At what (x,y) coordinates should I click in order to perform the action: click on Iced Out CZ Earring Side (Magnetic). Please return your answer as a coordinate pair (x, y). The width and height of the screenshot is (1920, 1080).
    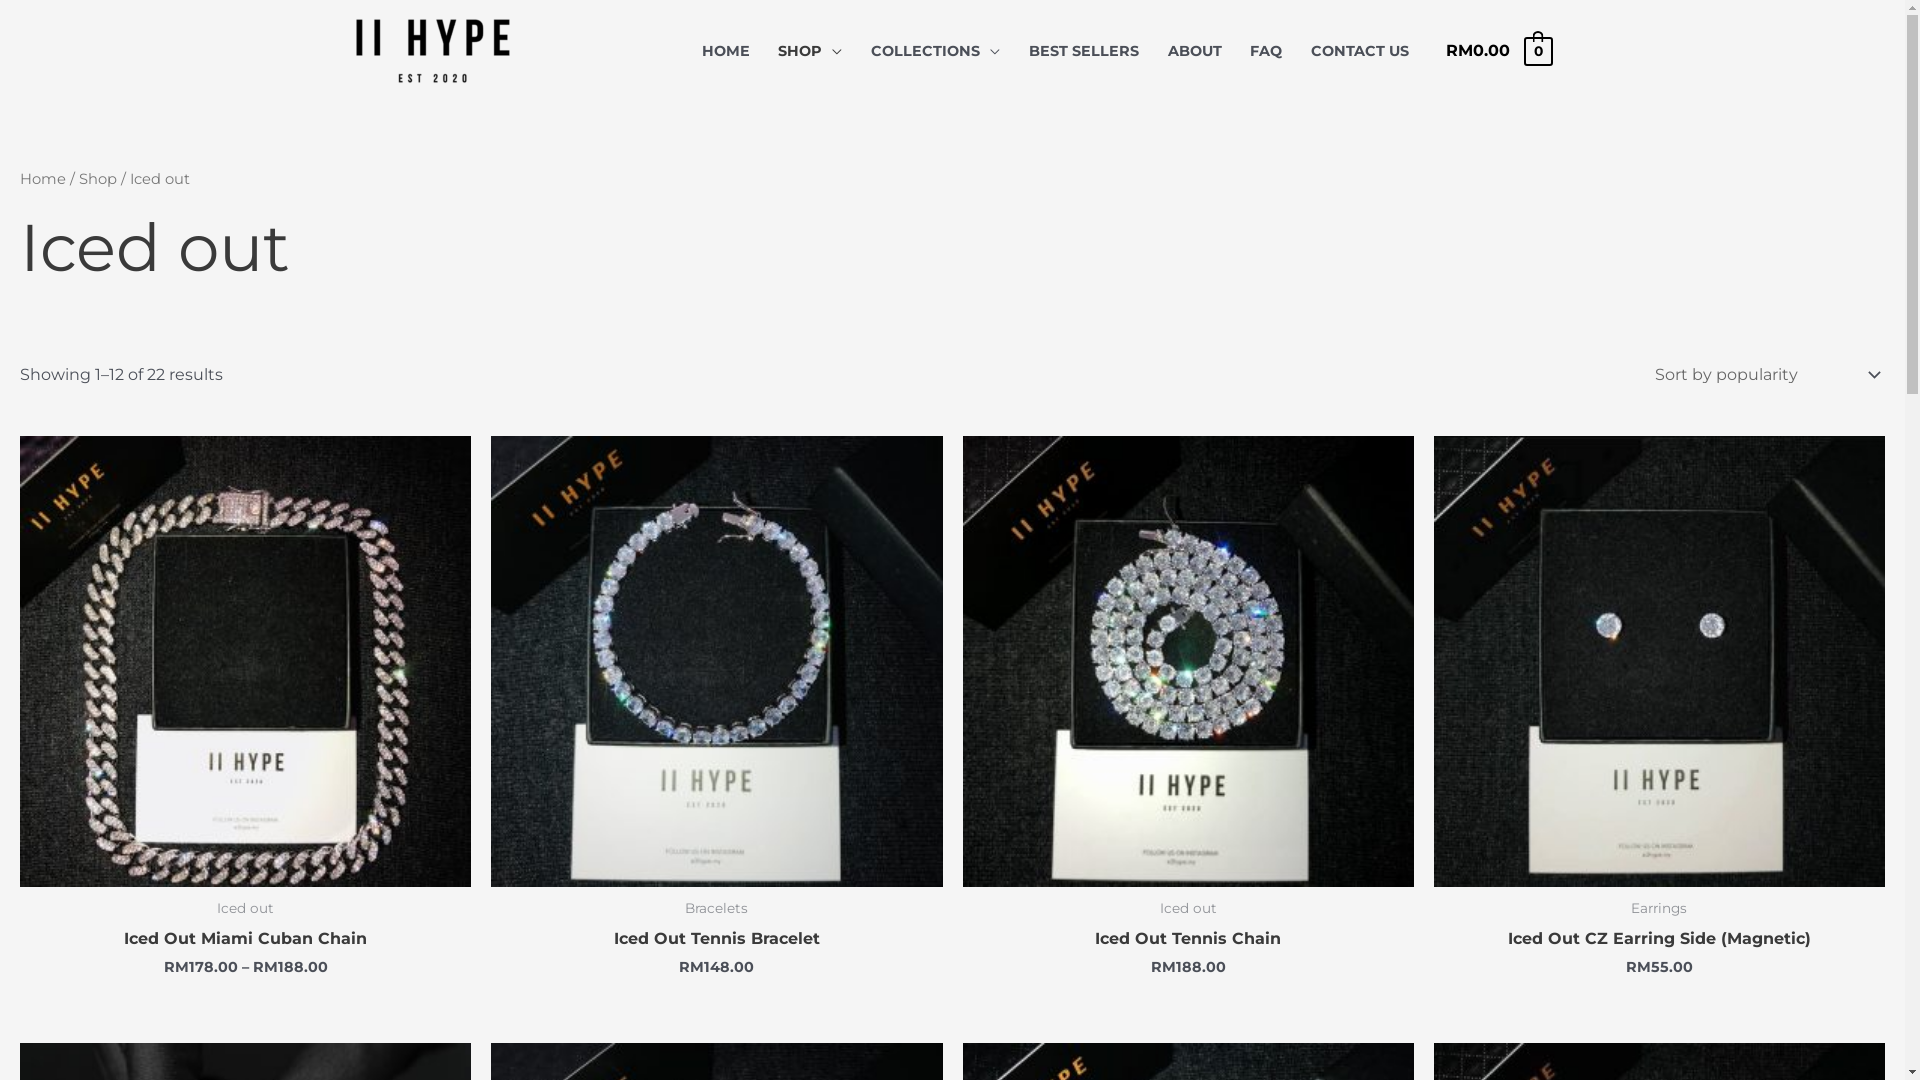
    Looking at the image, I should click on (1660, 944).